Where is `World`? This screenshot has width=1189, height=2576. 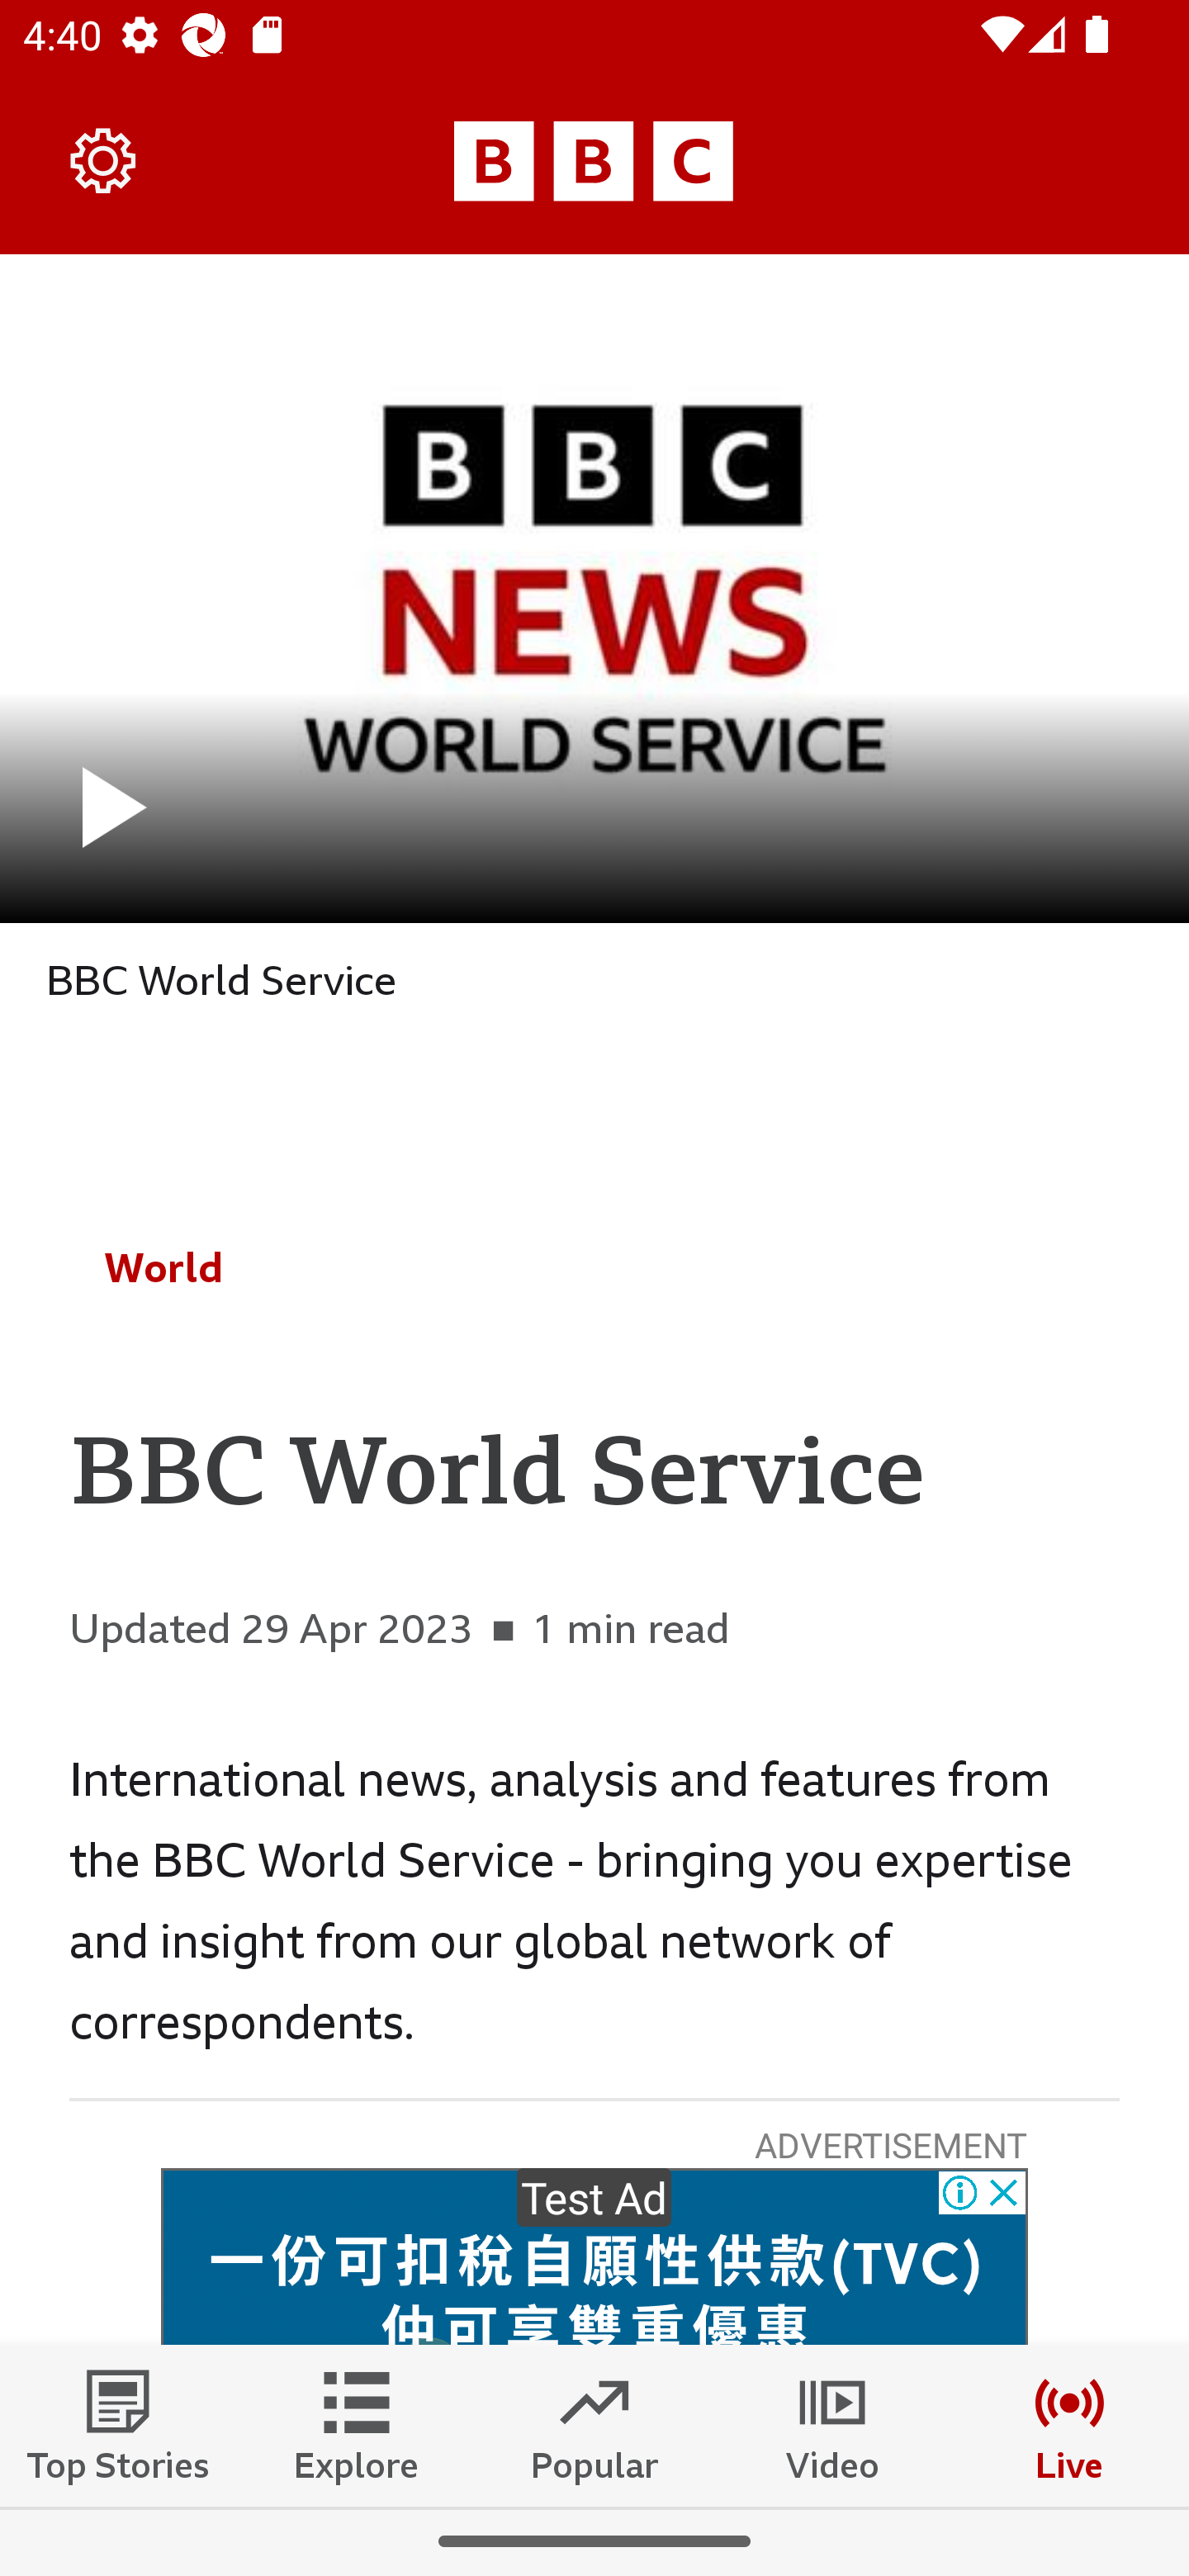
World is located at coordinates (163, 1267).